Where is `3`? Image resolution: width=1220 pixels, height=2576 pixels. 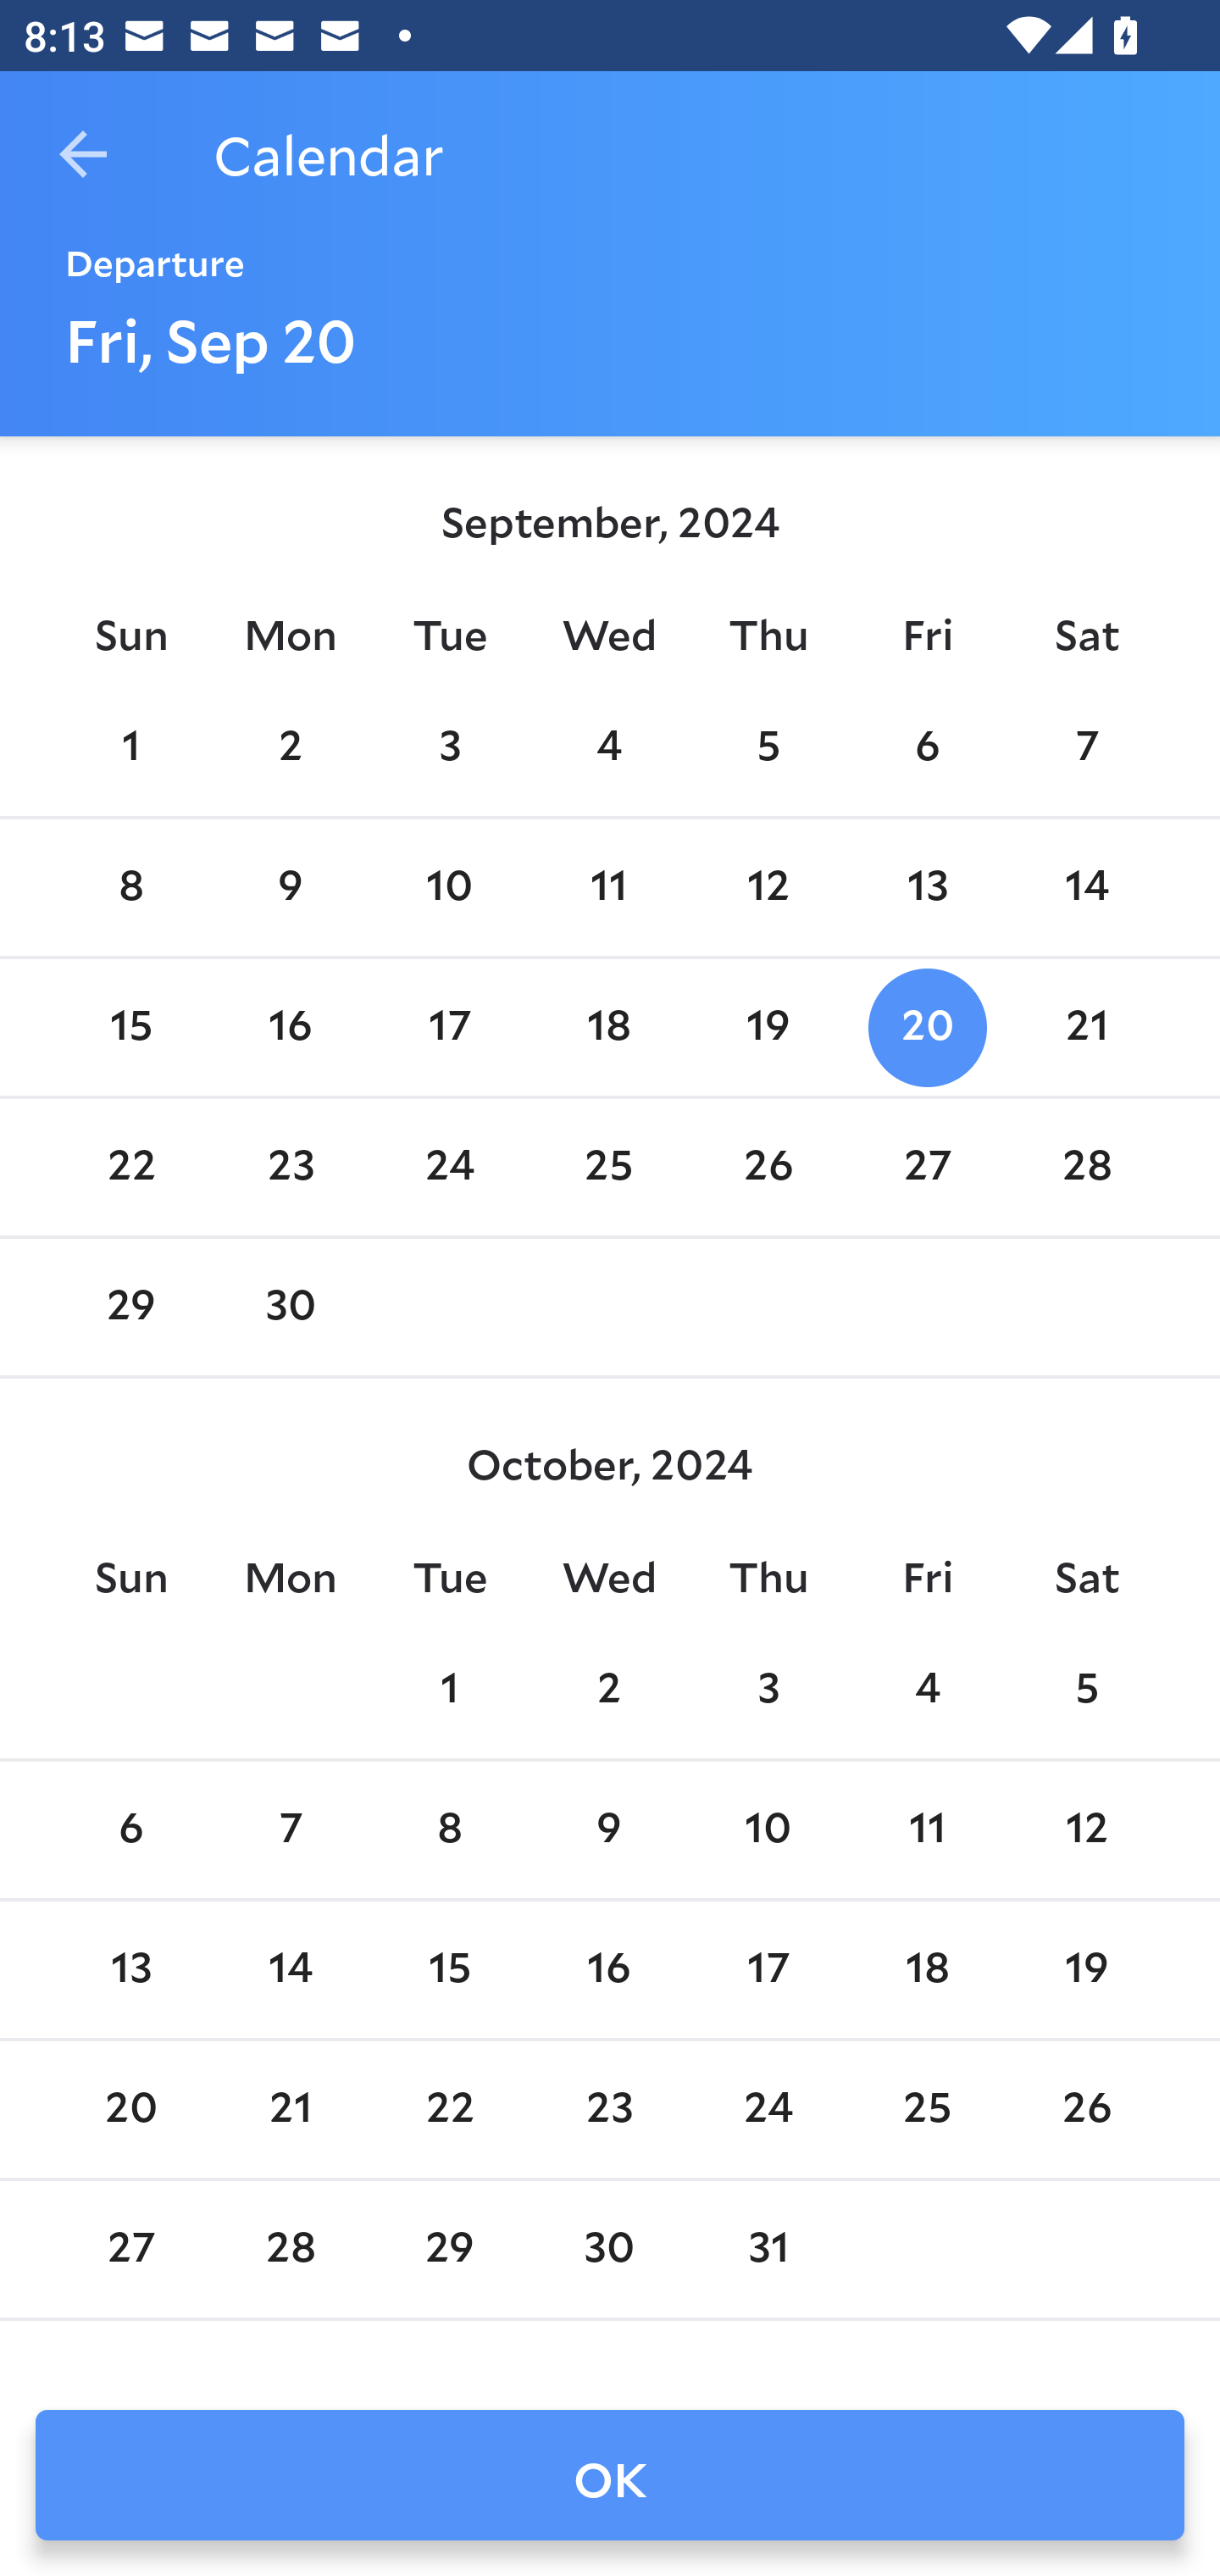
3 is located at coordinates (449, 747).